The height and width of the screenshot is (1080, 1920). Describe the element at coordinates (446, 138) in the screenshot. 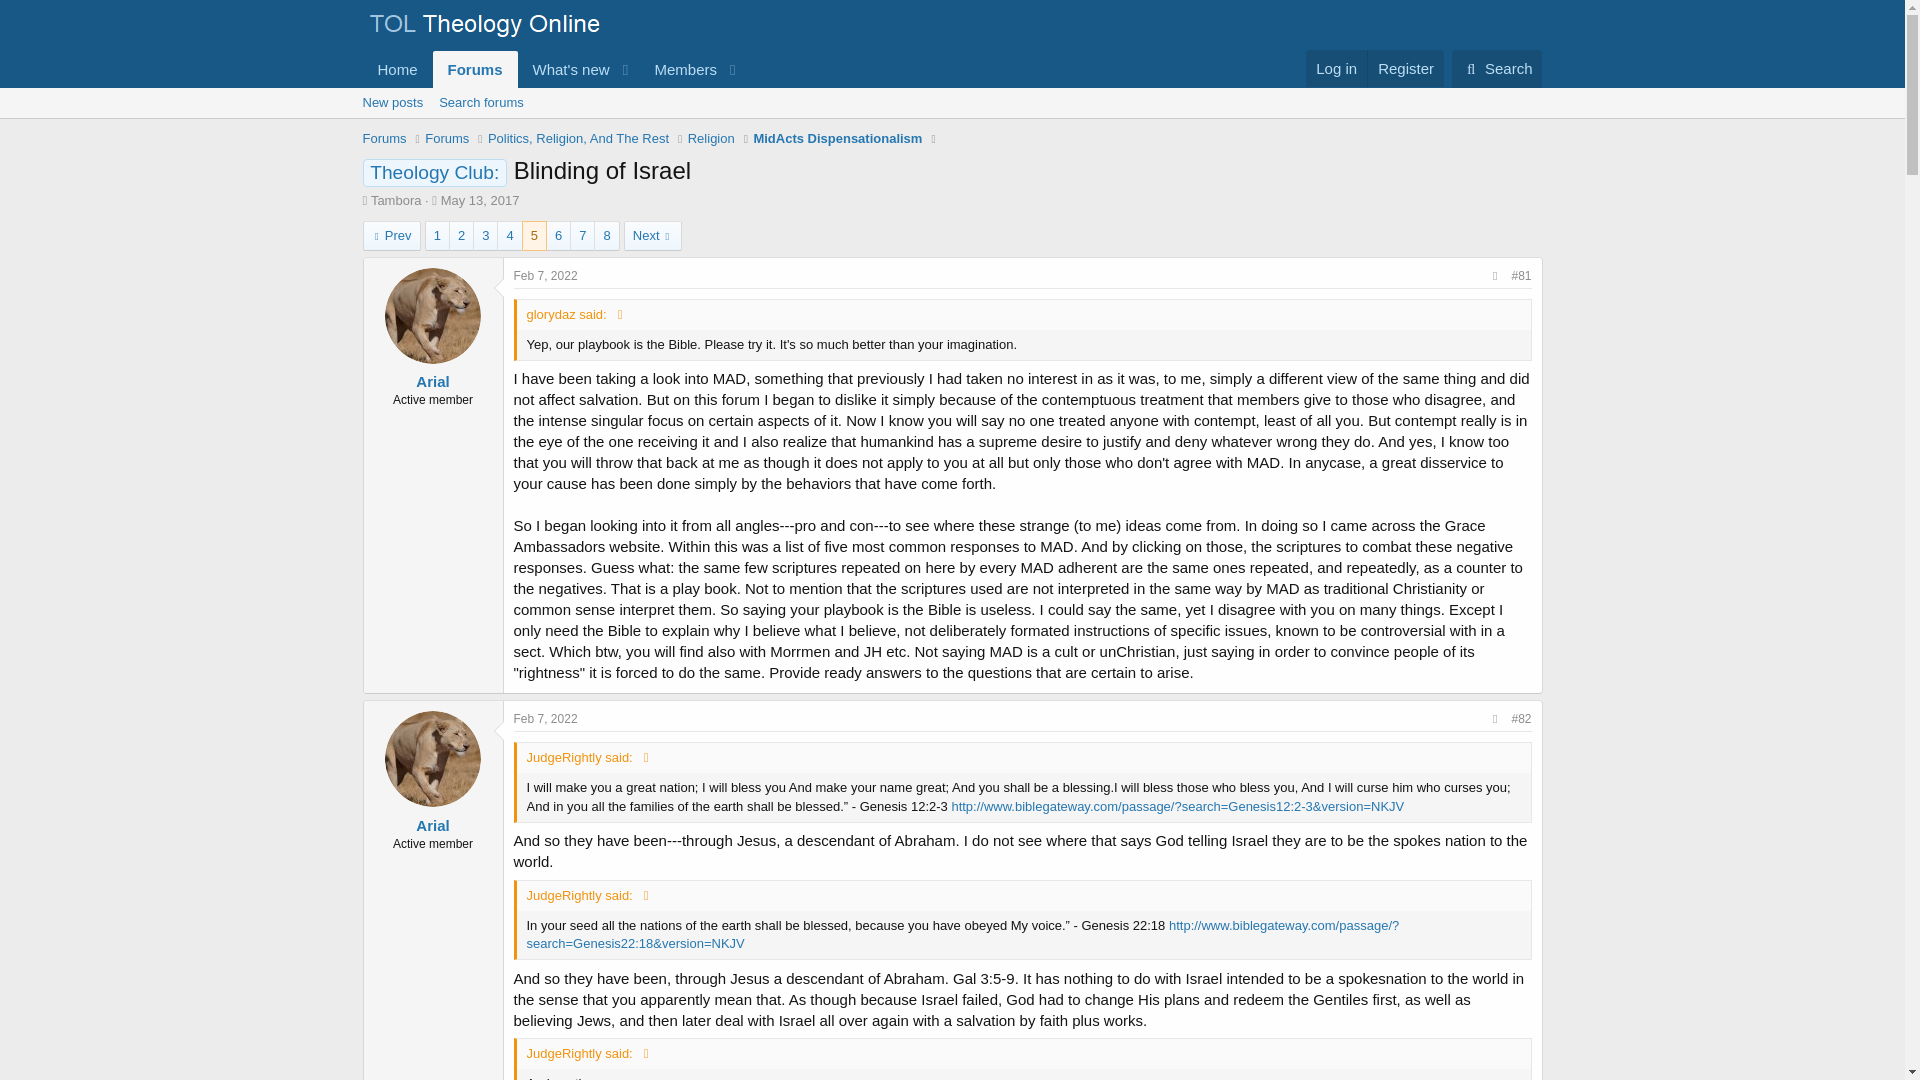

I see `Forums` at that location.